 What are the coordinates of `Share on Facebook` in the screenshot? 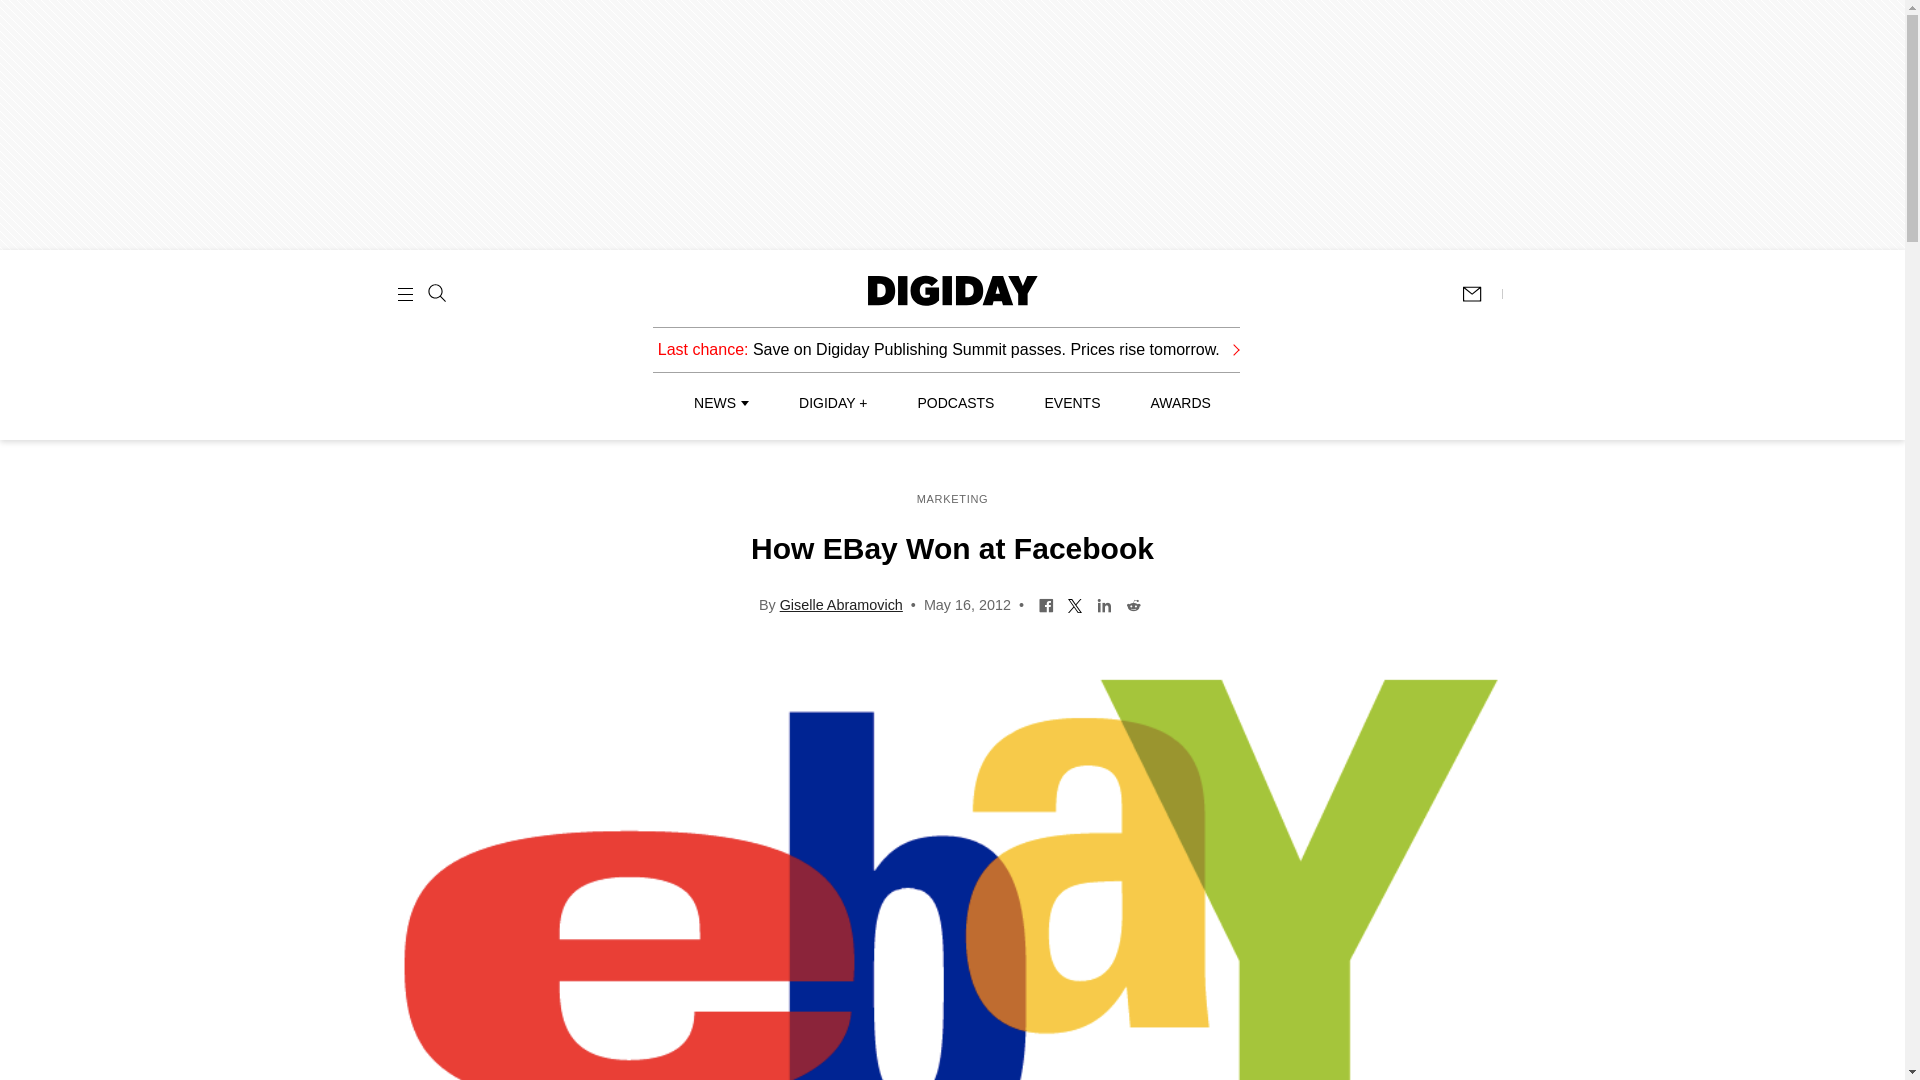 It's located at (1046, 604).